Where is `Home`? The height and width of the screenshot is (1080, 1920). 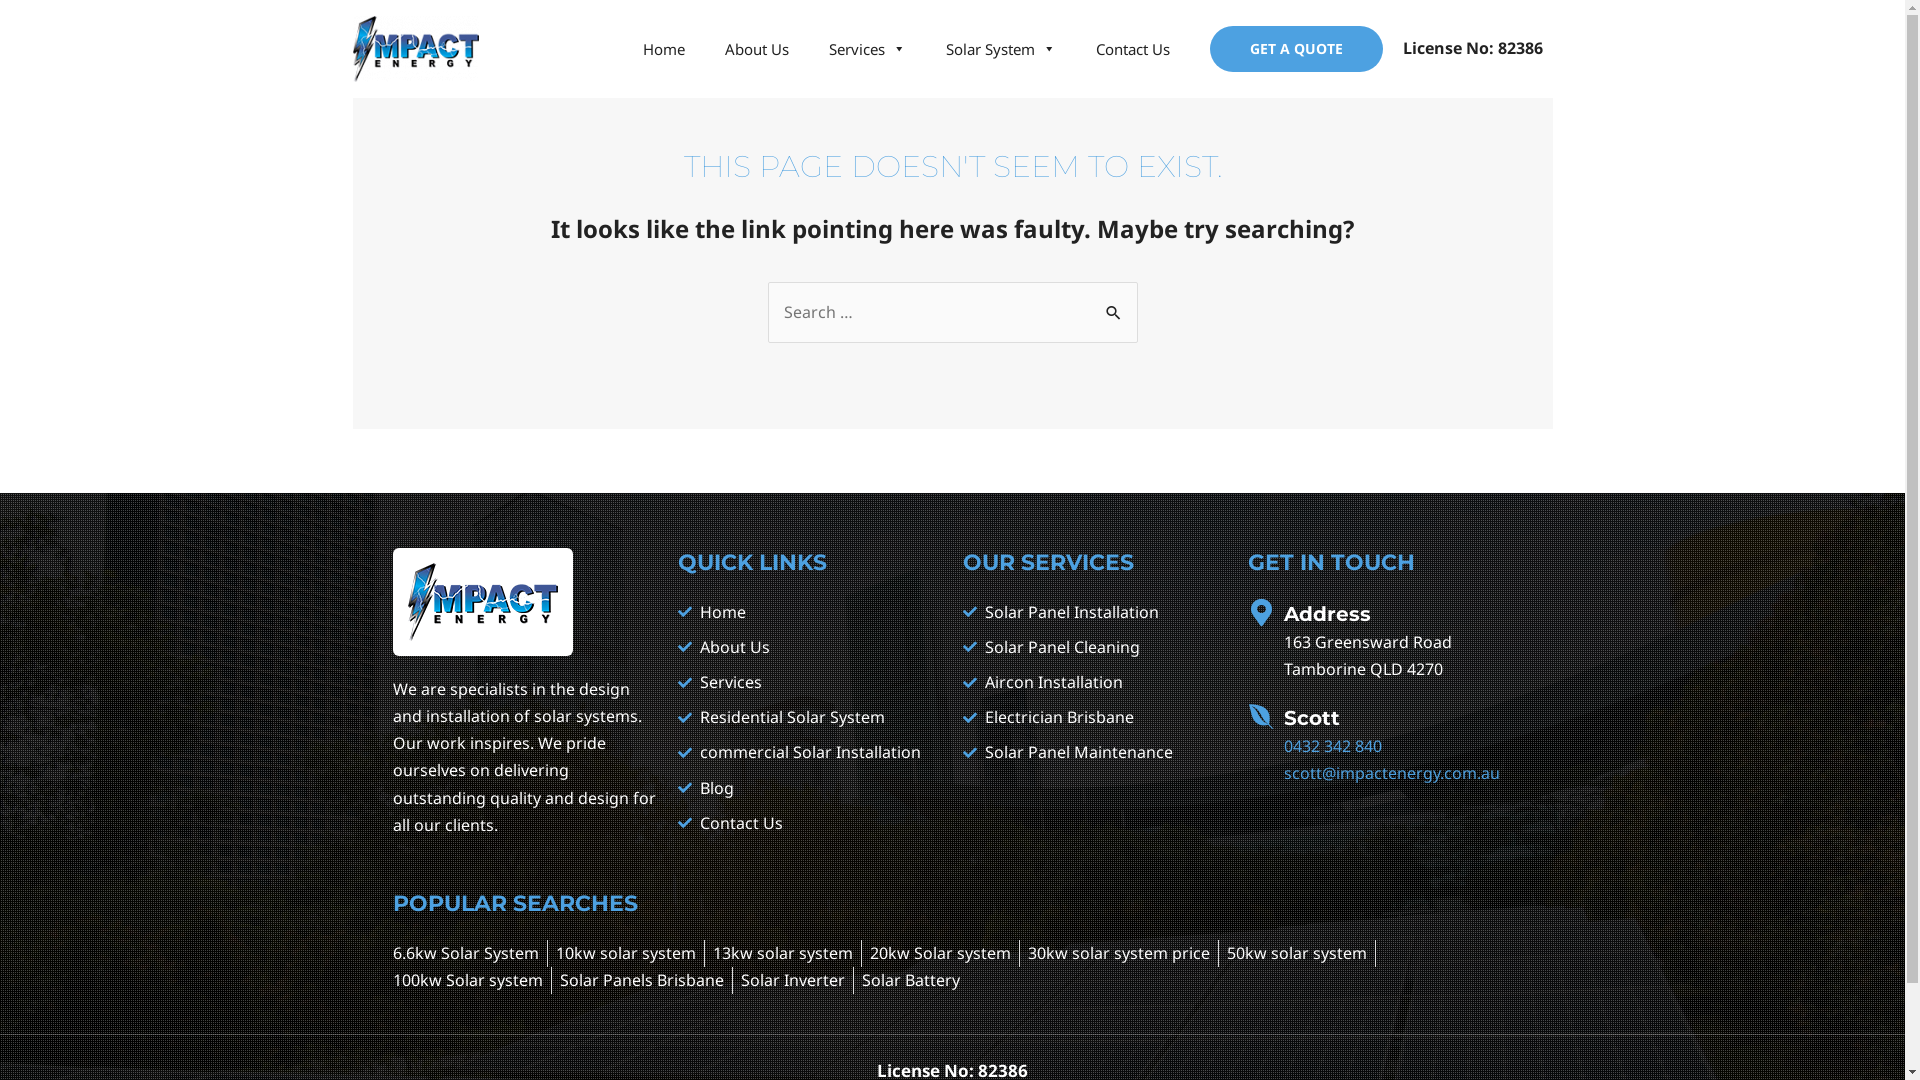 Home is located at coordinates (663, 49).